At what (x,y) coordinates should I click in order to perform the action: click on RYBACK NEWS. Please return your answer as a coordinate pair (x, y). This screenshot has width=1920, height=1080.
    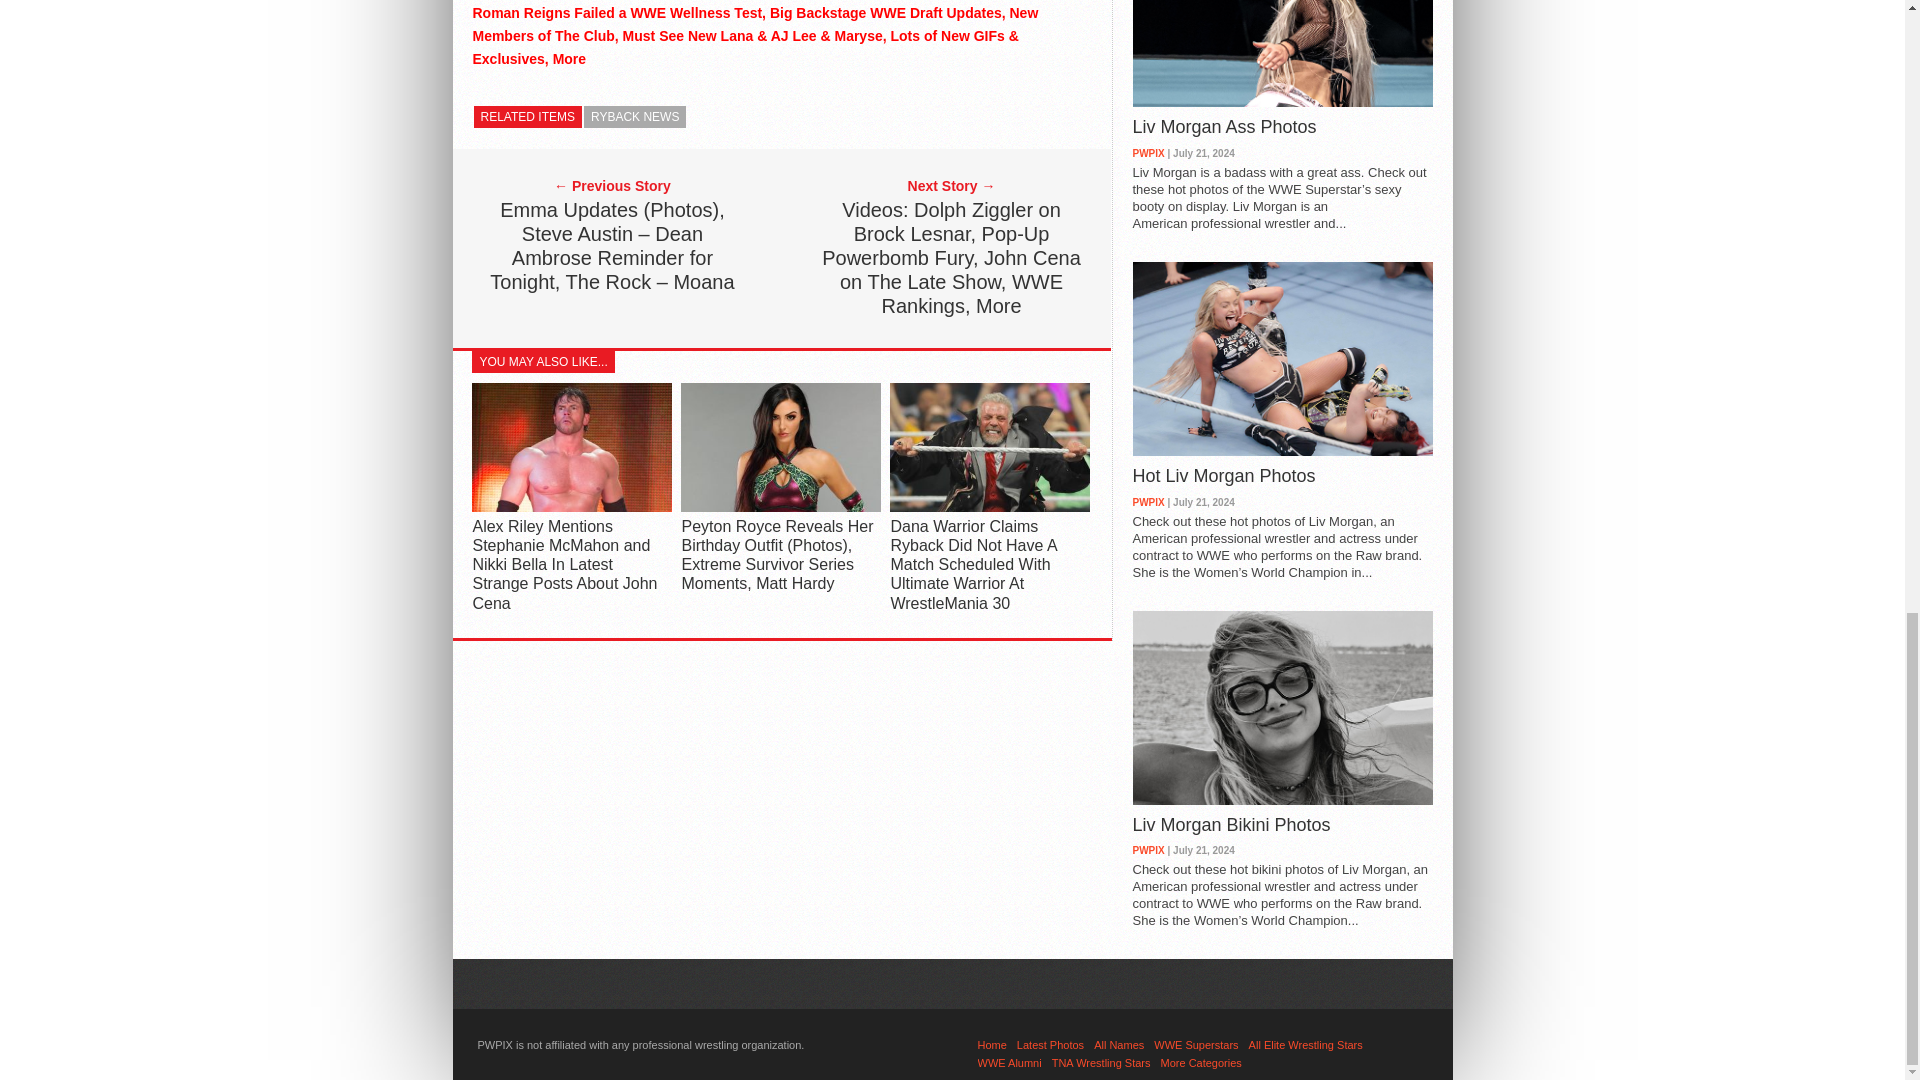
    Looking at the image, I should click on (634, 116).